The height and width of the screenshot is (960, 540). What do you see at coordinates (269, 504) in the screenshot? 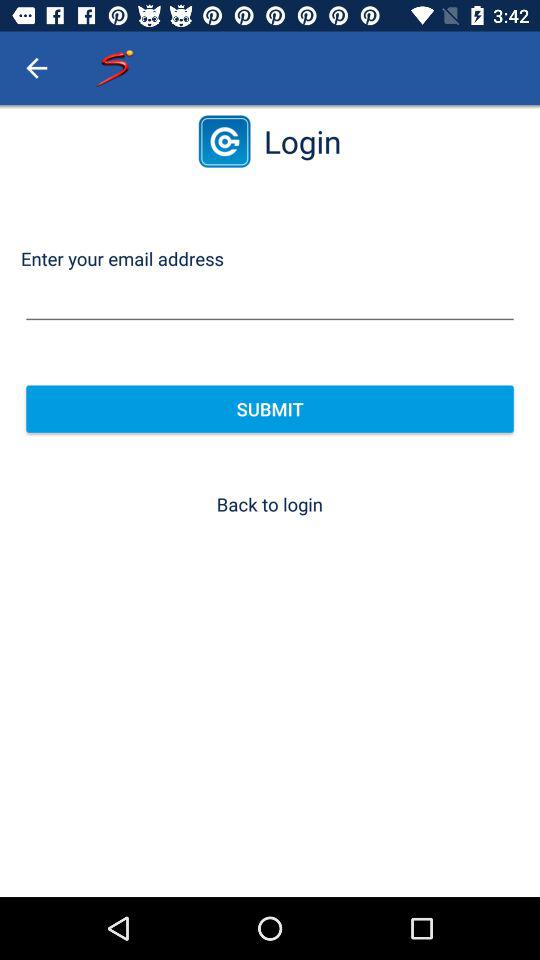
I see `click back to login item` at bounding box center [269, 504].